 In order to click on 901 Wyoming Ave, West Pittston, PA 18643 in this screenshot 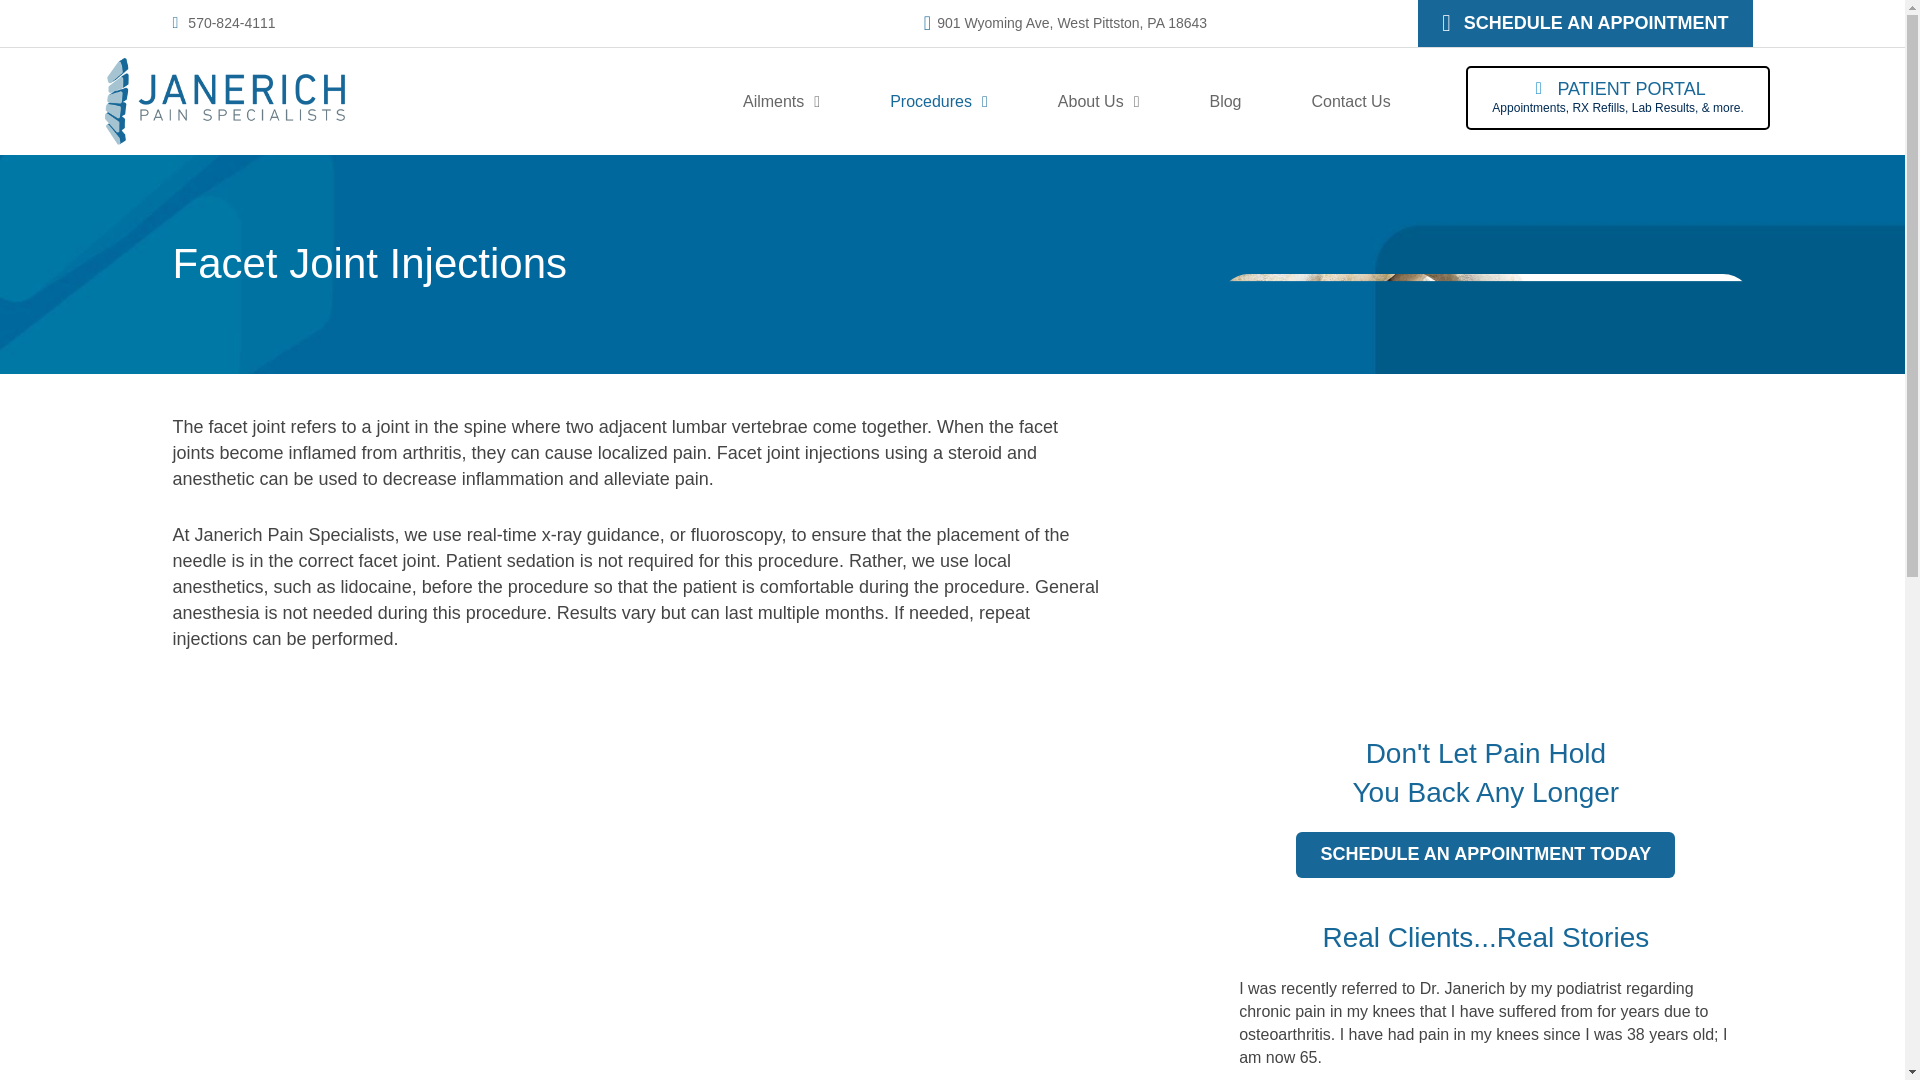, I will do `click(1072, 23)`.